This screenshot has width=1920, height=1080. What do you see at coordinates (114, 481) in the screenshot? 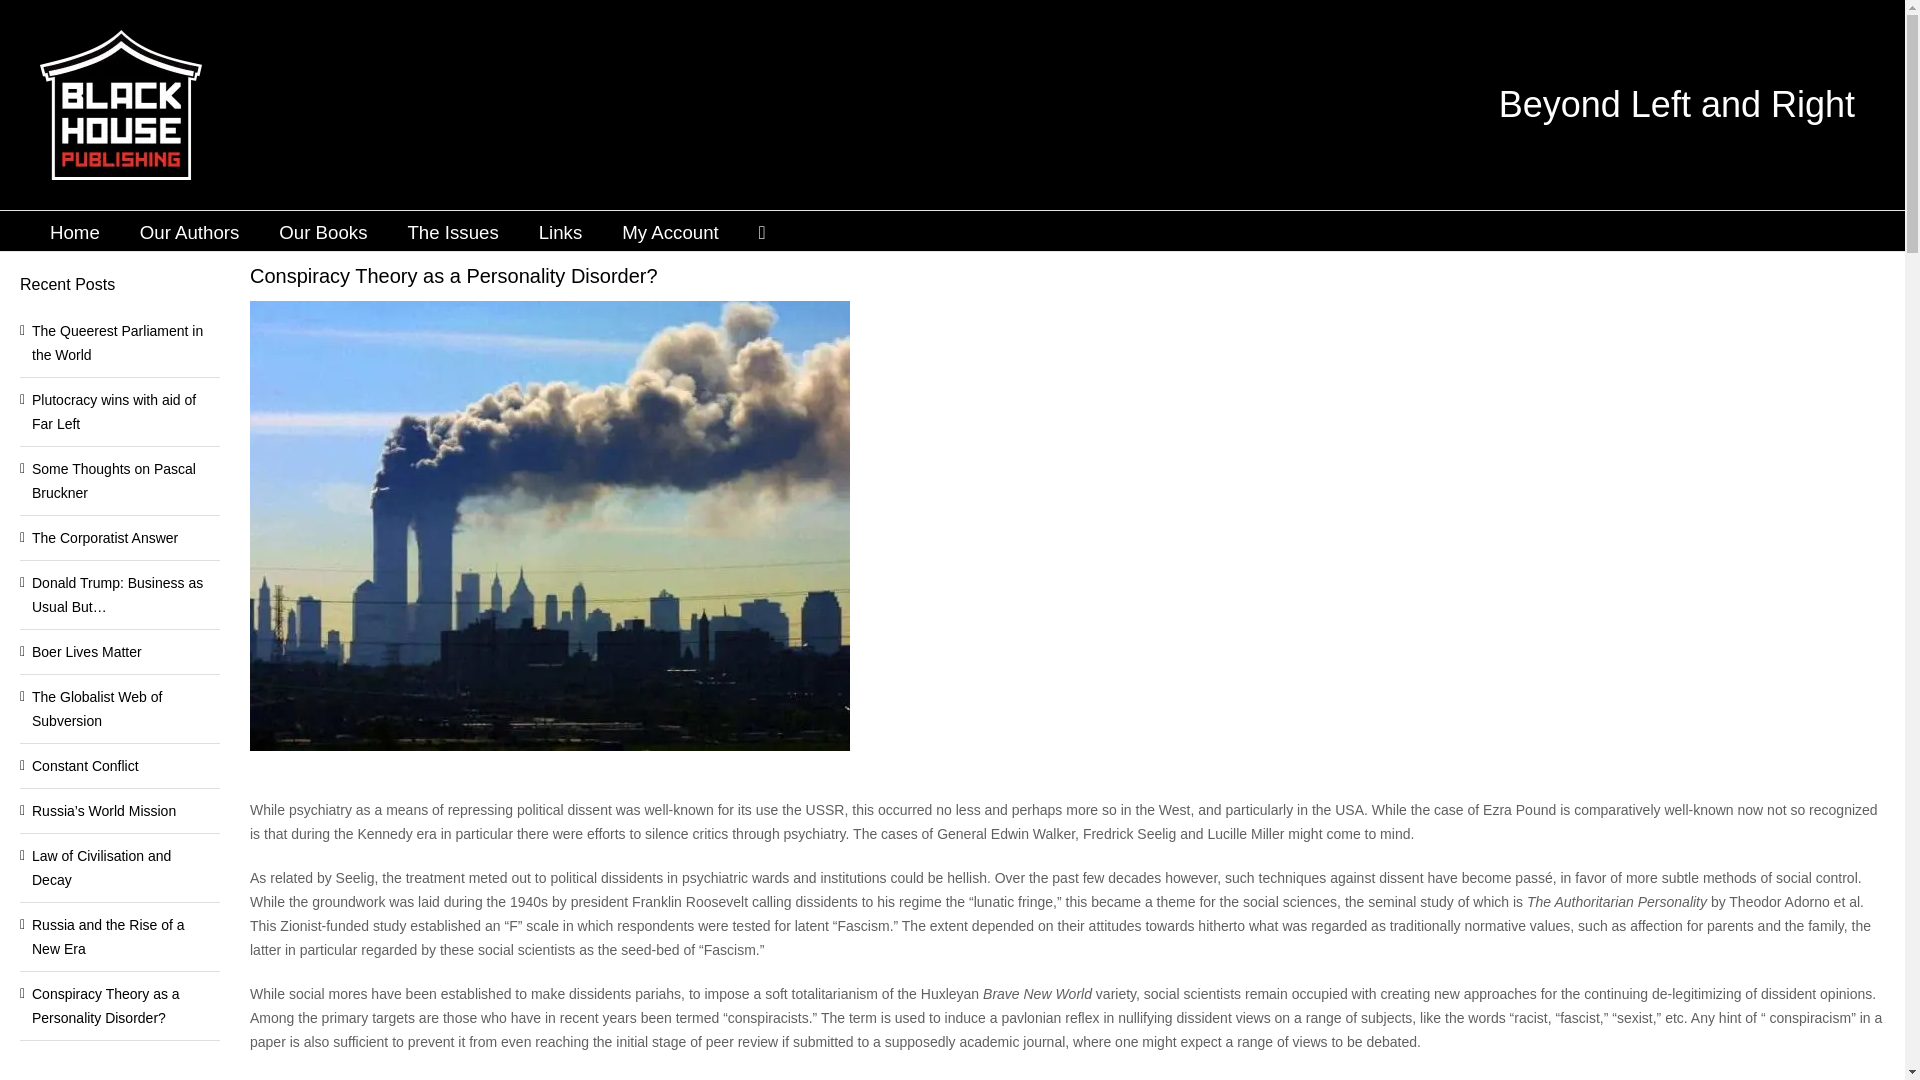
I see `Some Thoughts on Pascal Bruckner` at bounding box center [114, 481].